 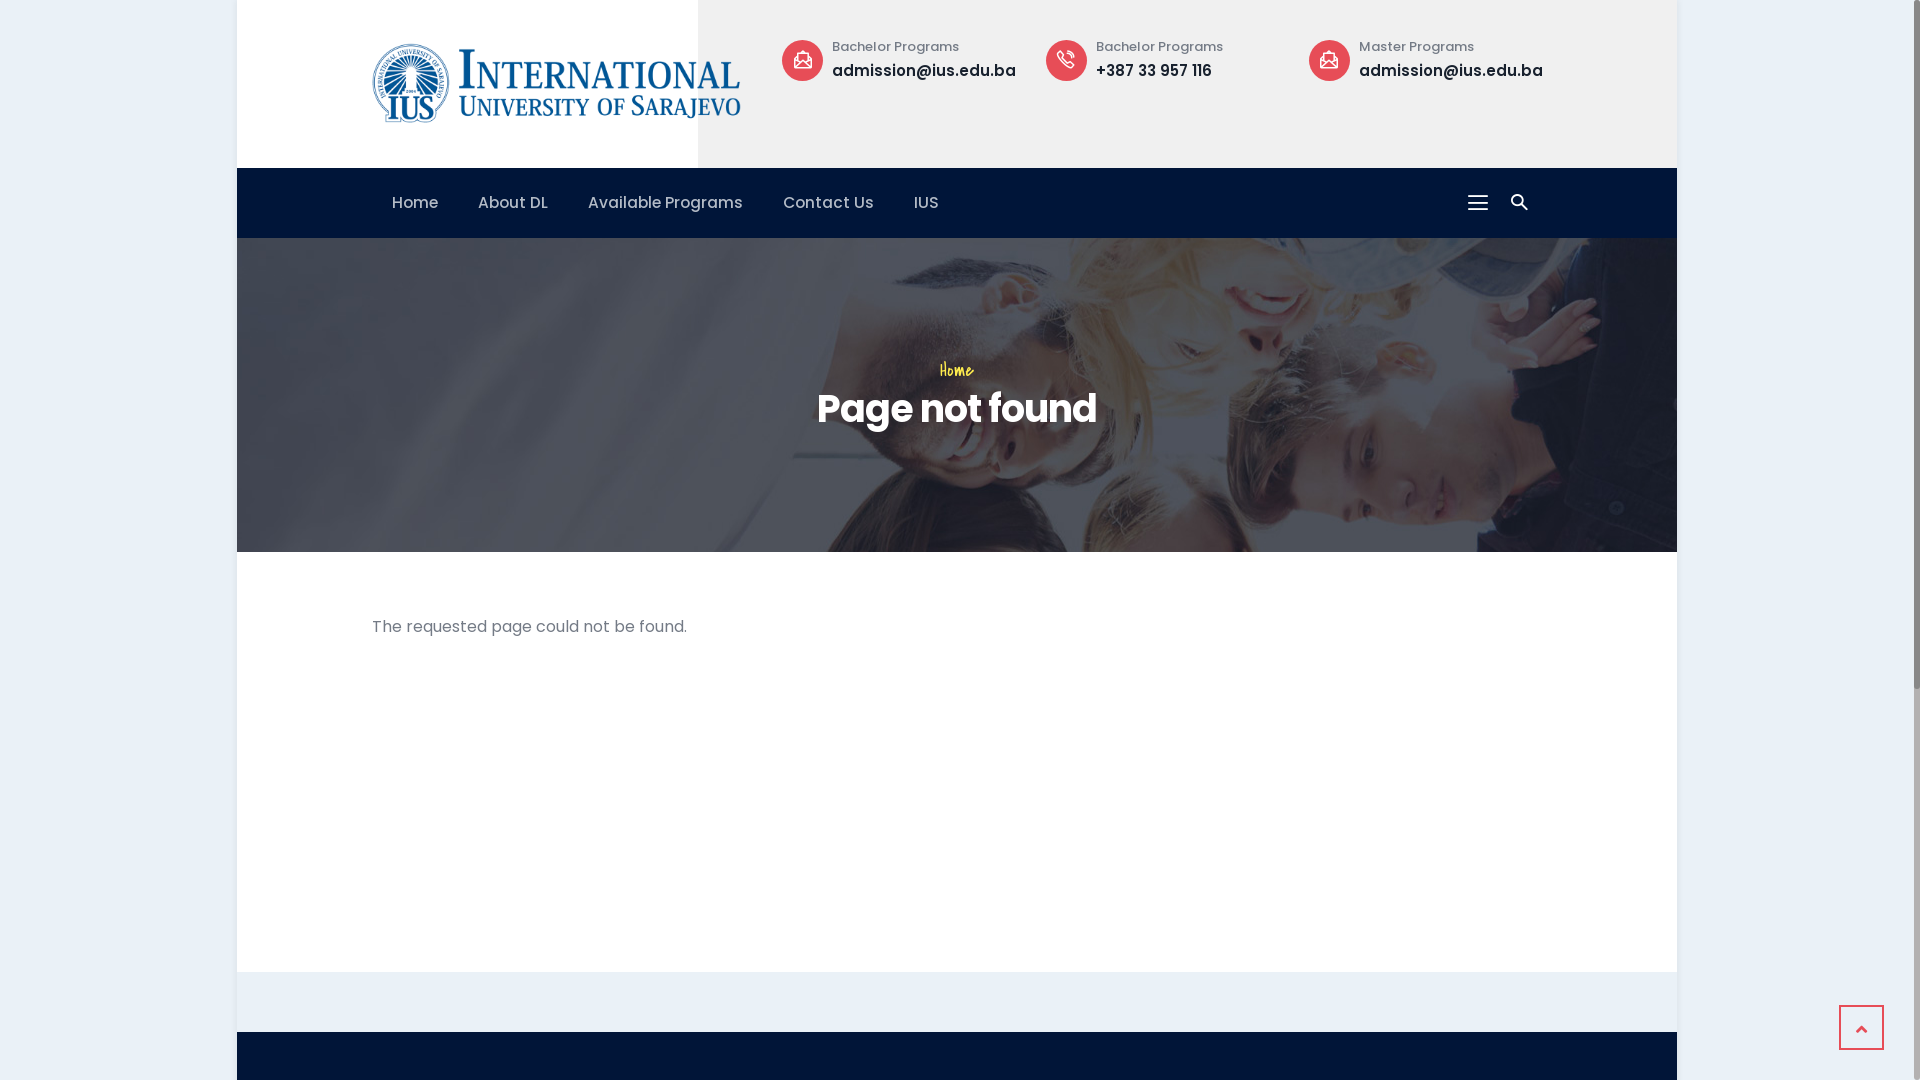 I want to click on admission@ius.edu.ba, so click(x=1188, y=70).